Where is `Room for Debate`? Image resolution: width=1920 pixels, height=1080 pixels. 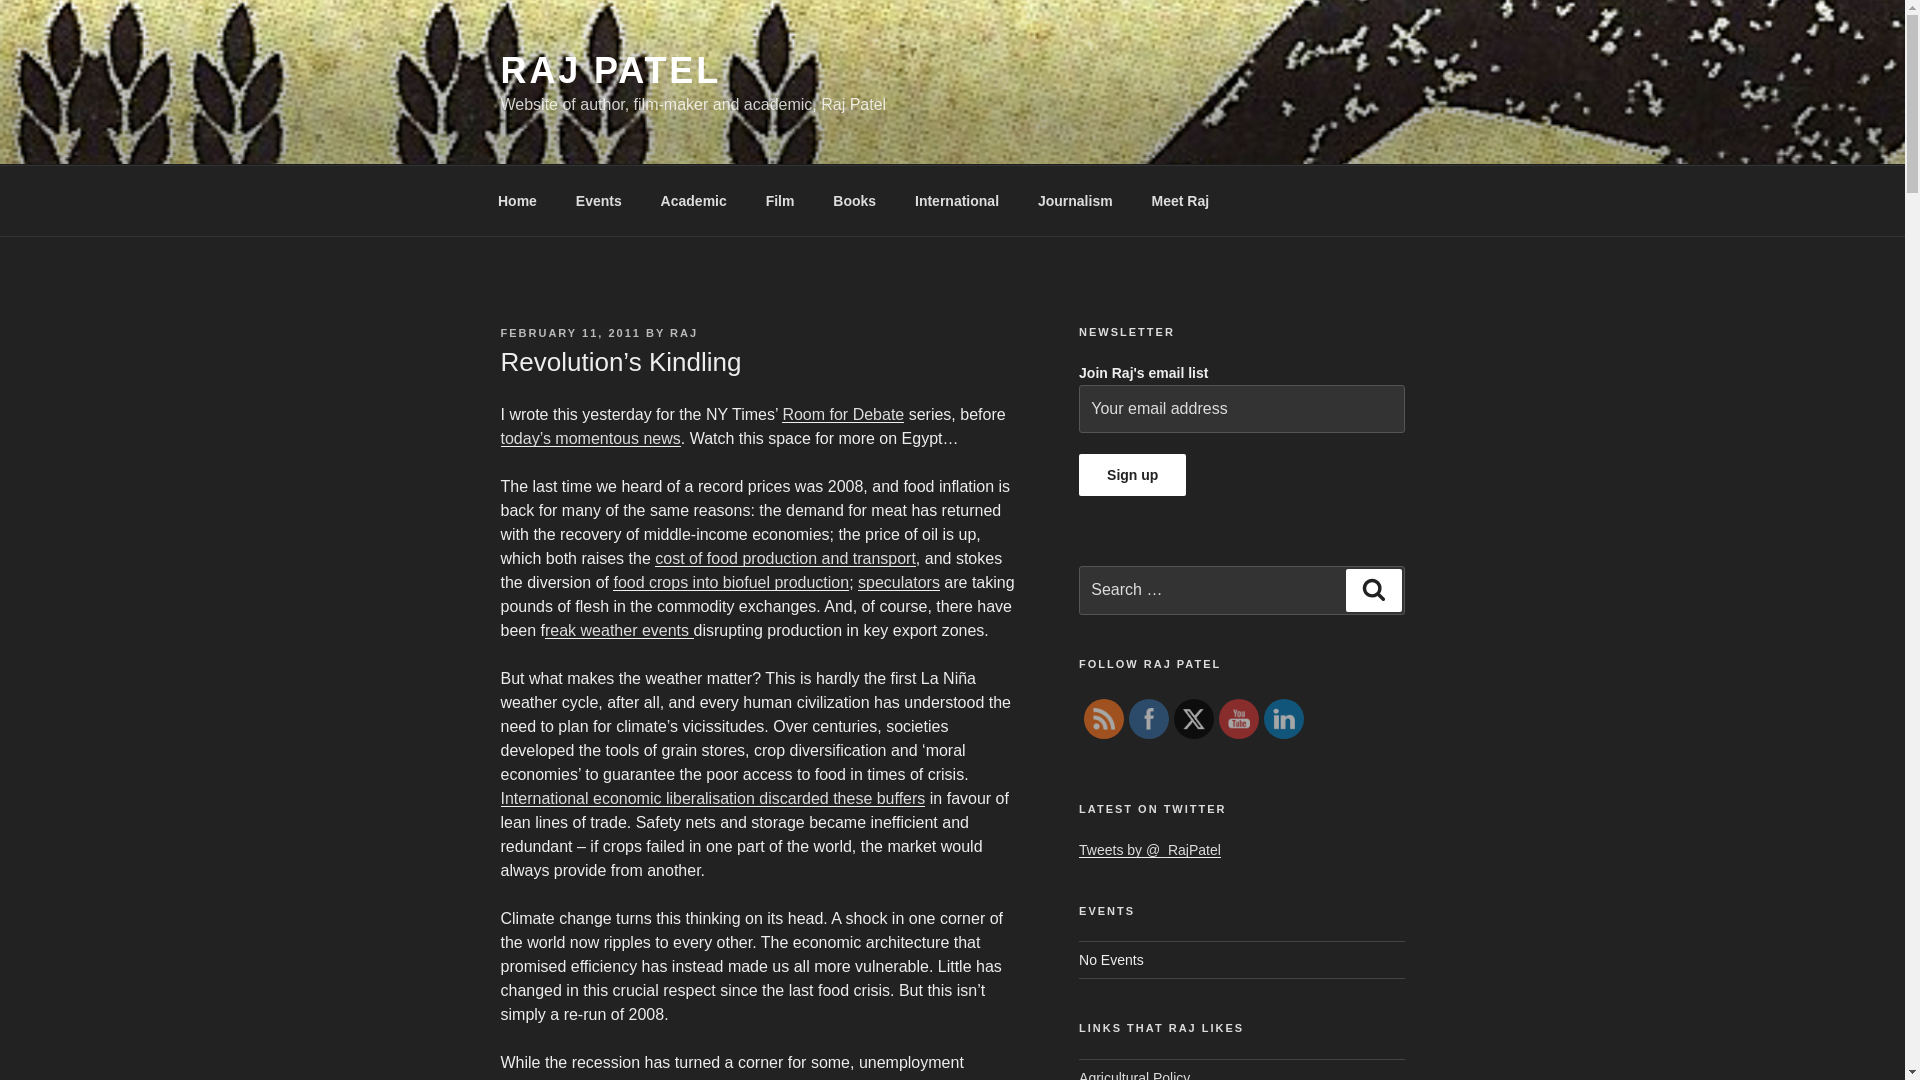
Room for Debate is located at coordinates (842, 414).